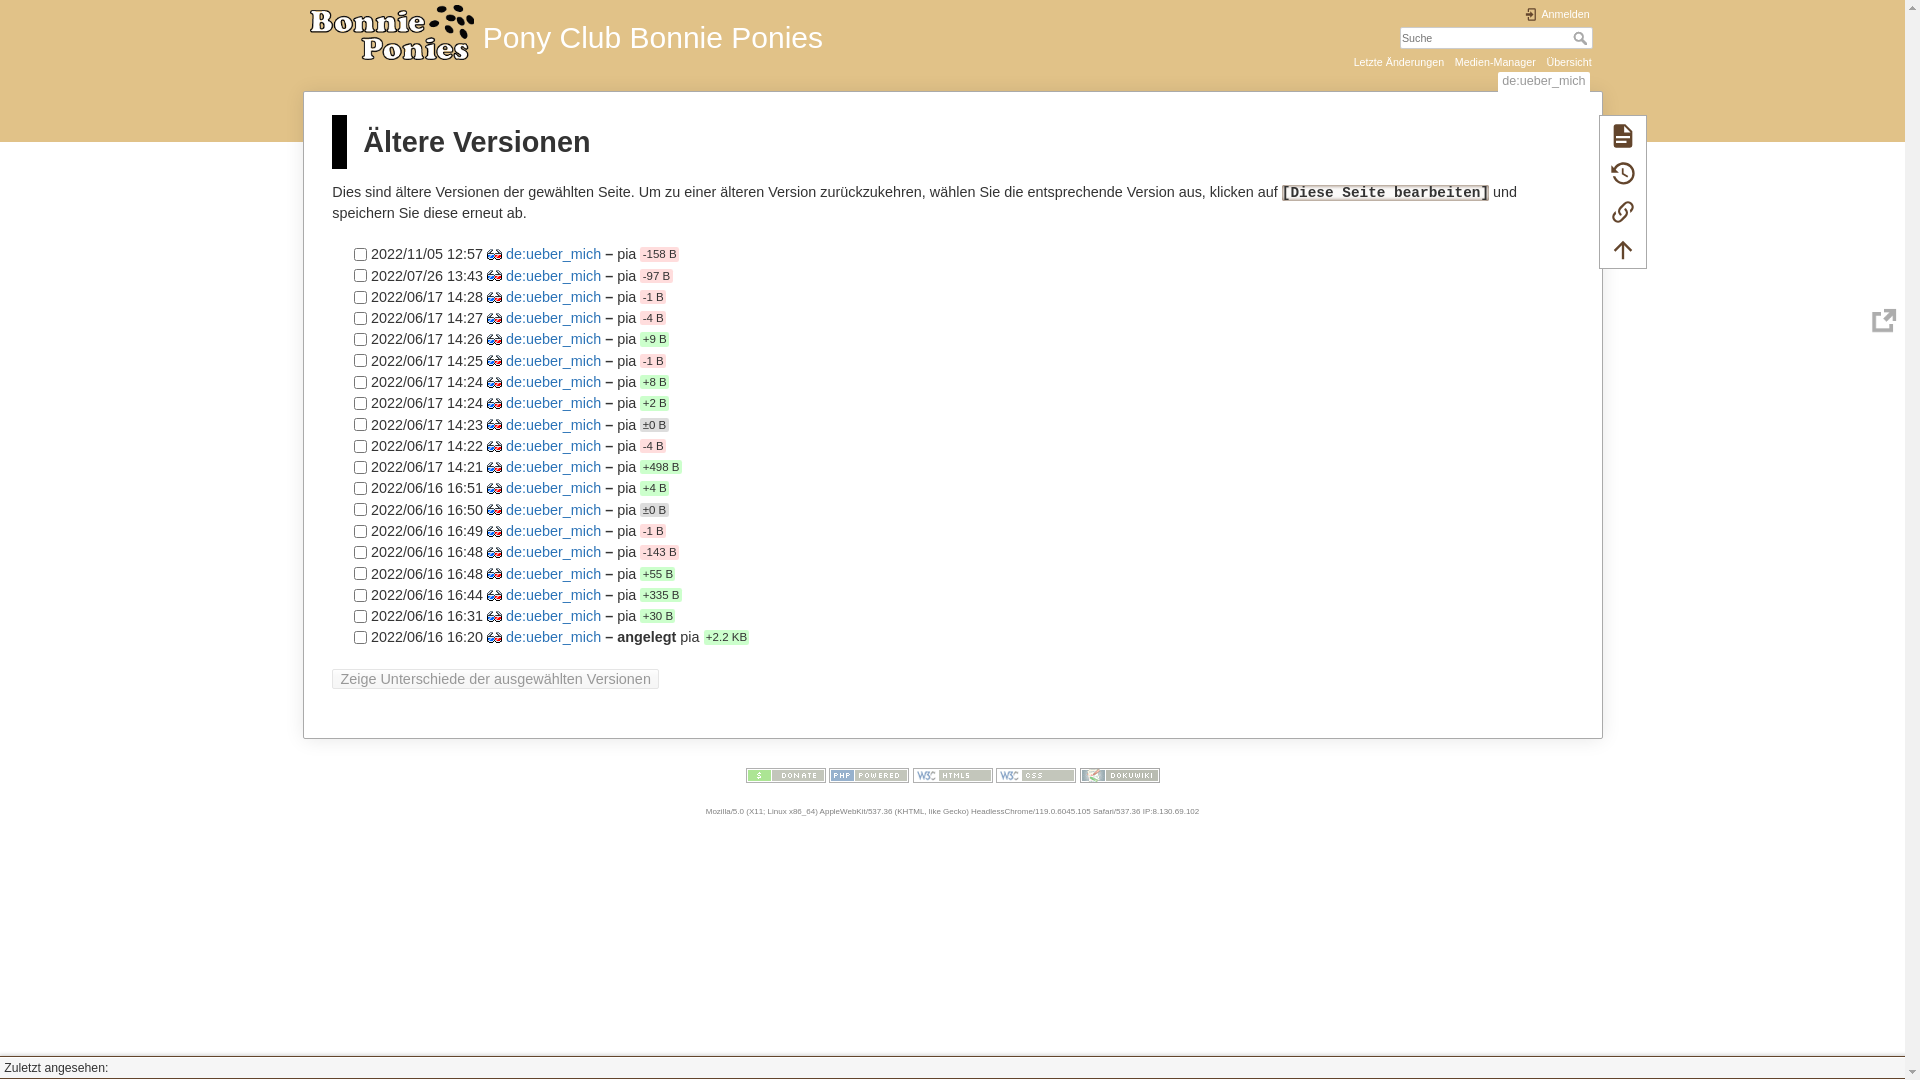  Describe the element at coordinates (1582, 38) in the screenshot. I see `Suche` at that location.